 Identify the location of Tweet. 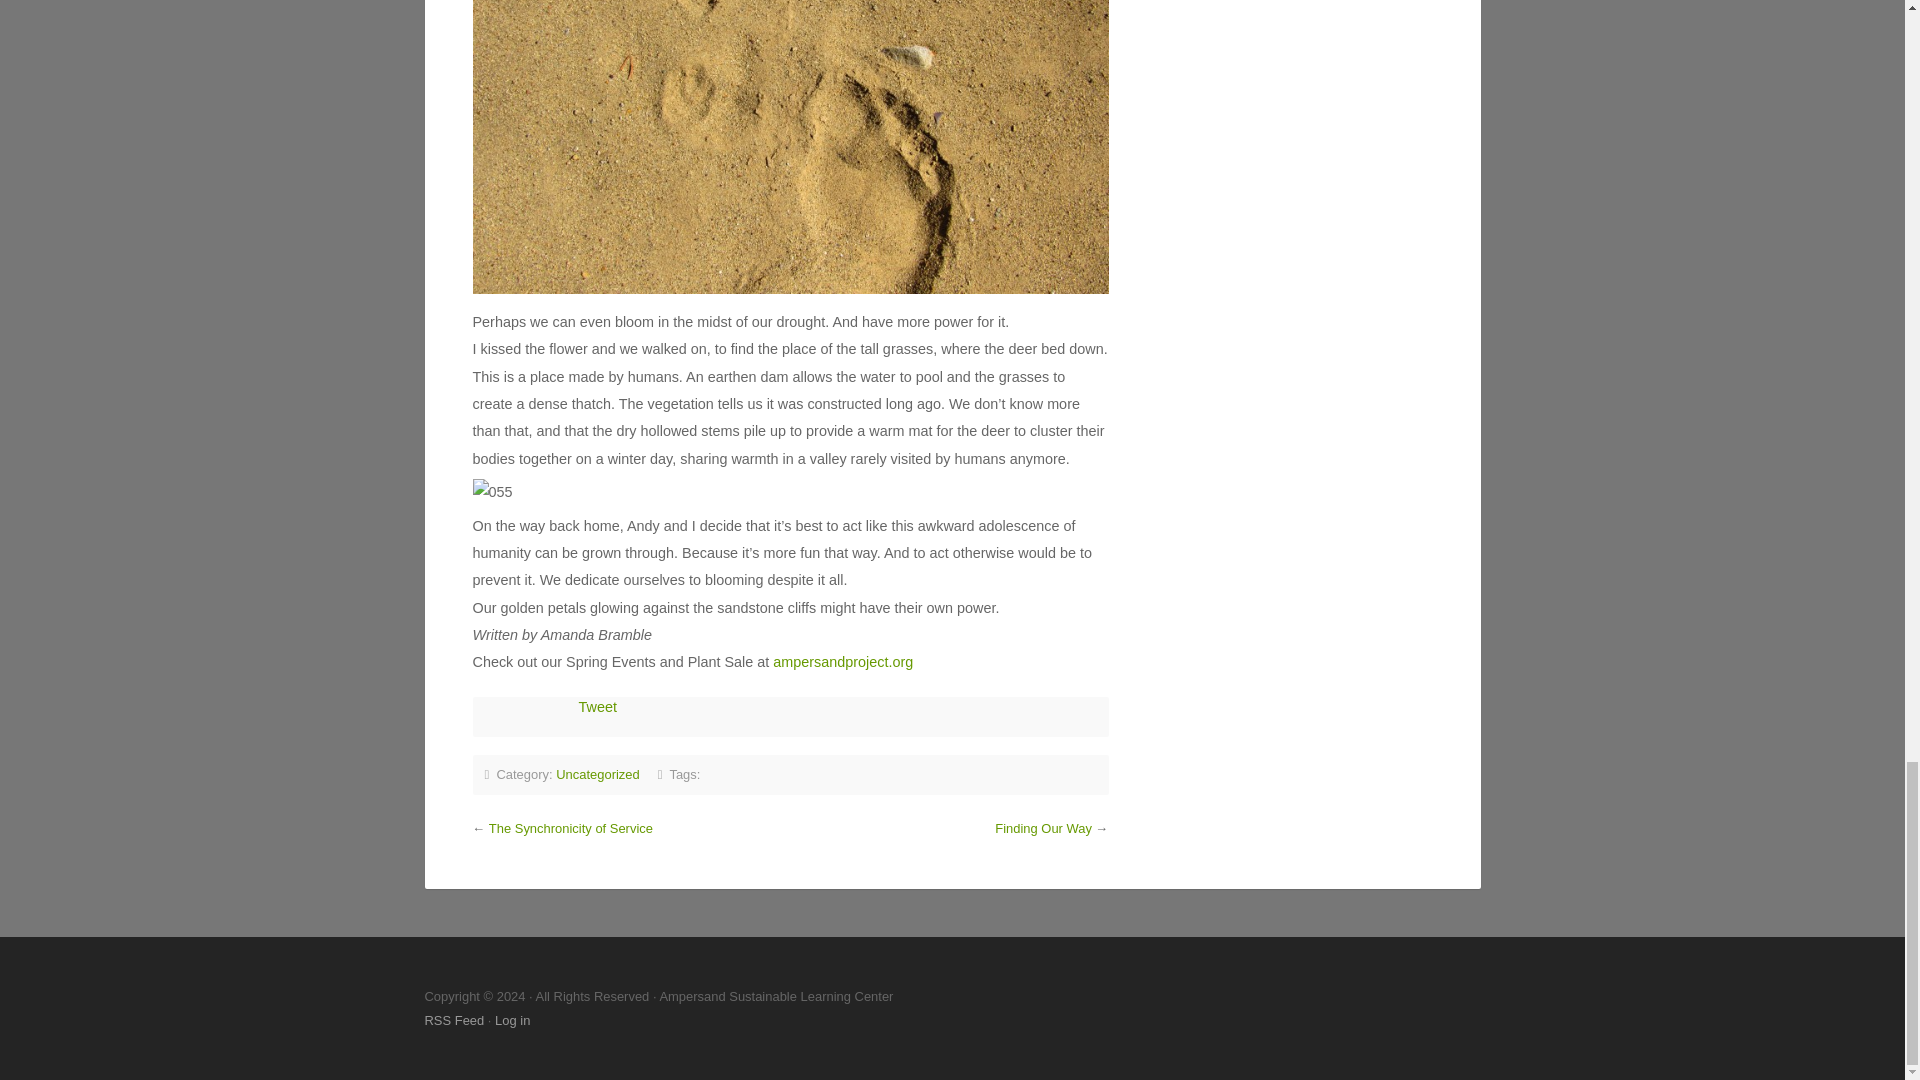
(596, 706).